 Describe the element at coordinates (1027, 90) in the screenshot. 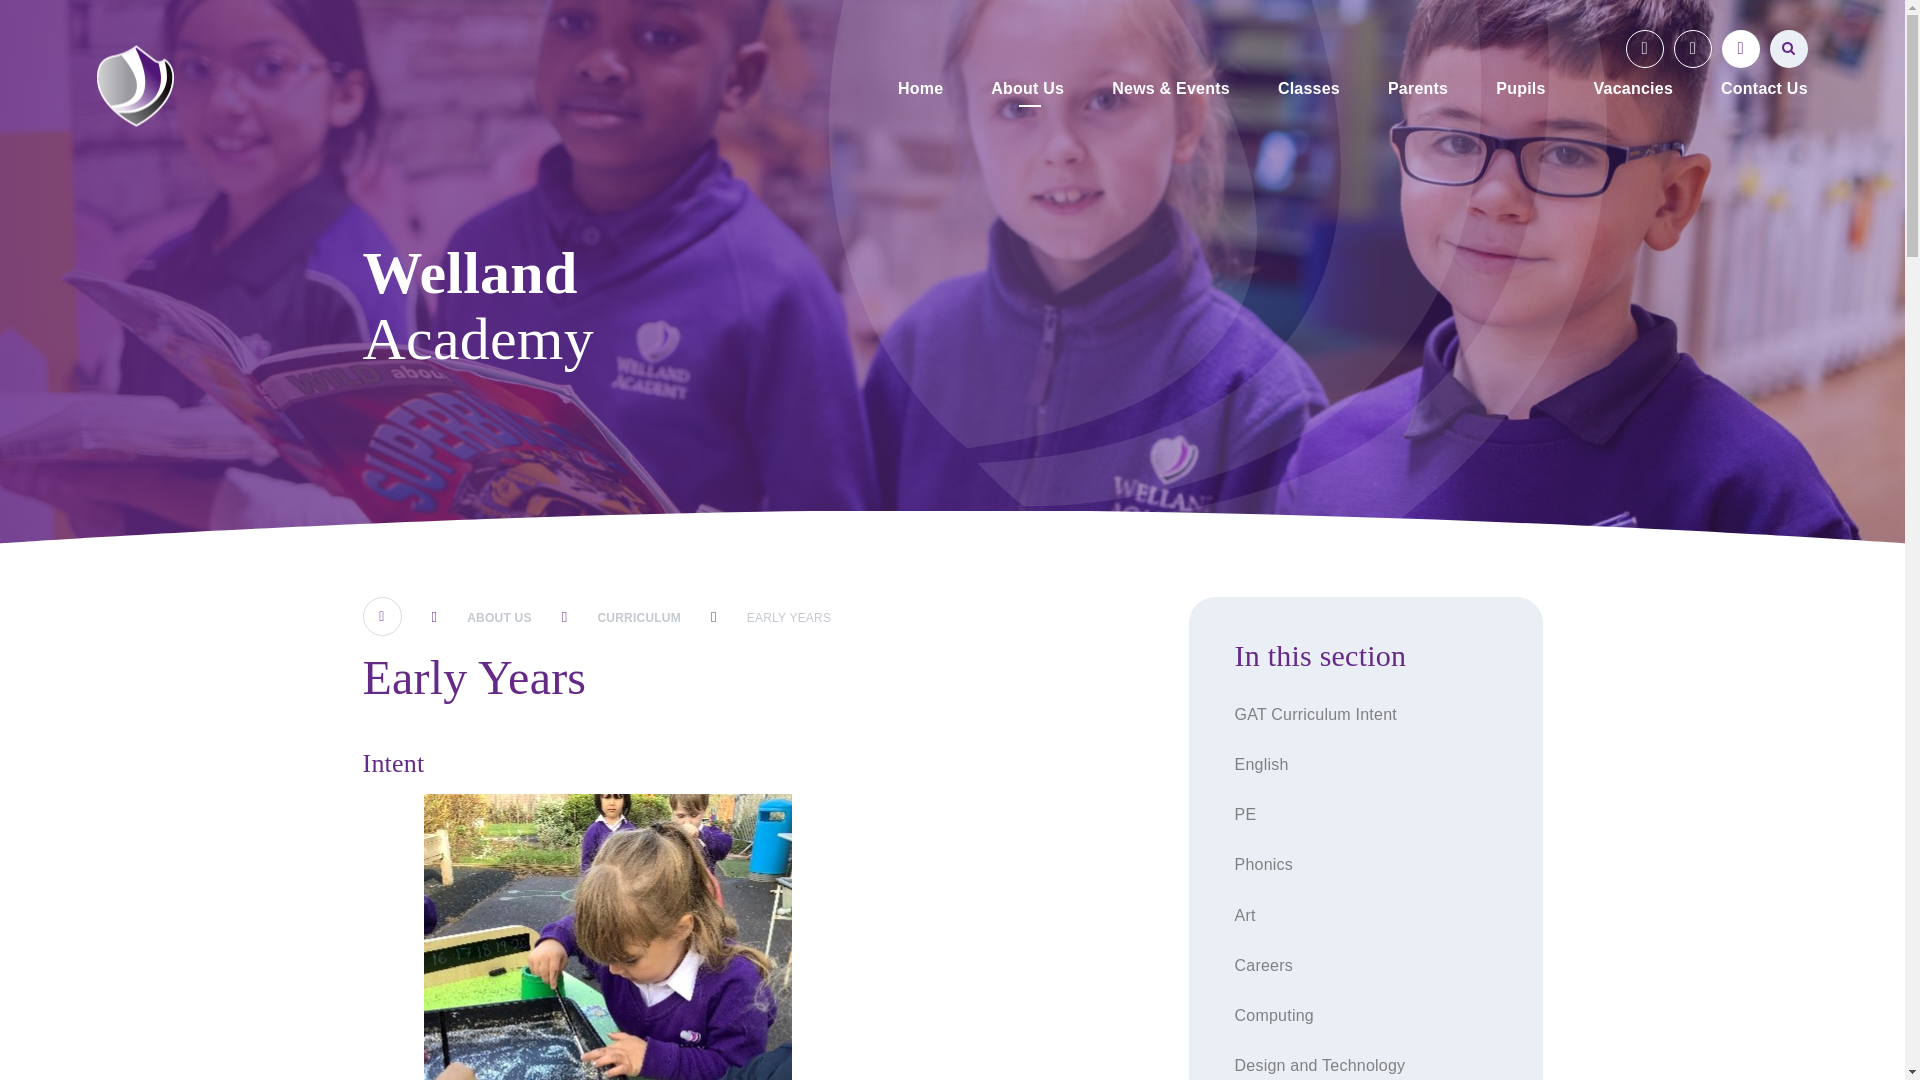

I see `About Us` at that location.